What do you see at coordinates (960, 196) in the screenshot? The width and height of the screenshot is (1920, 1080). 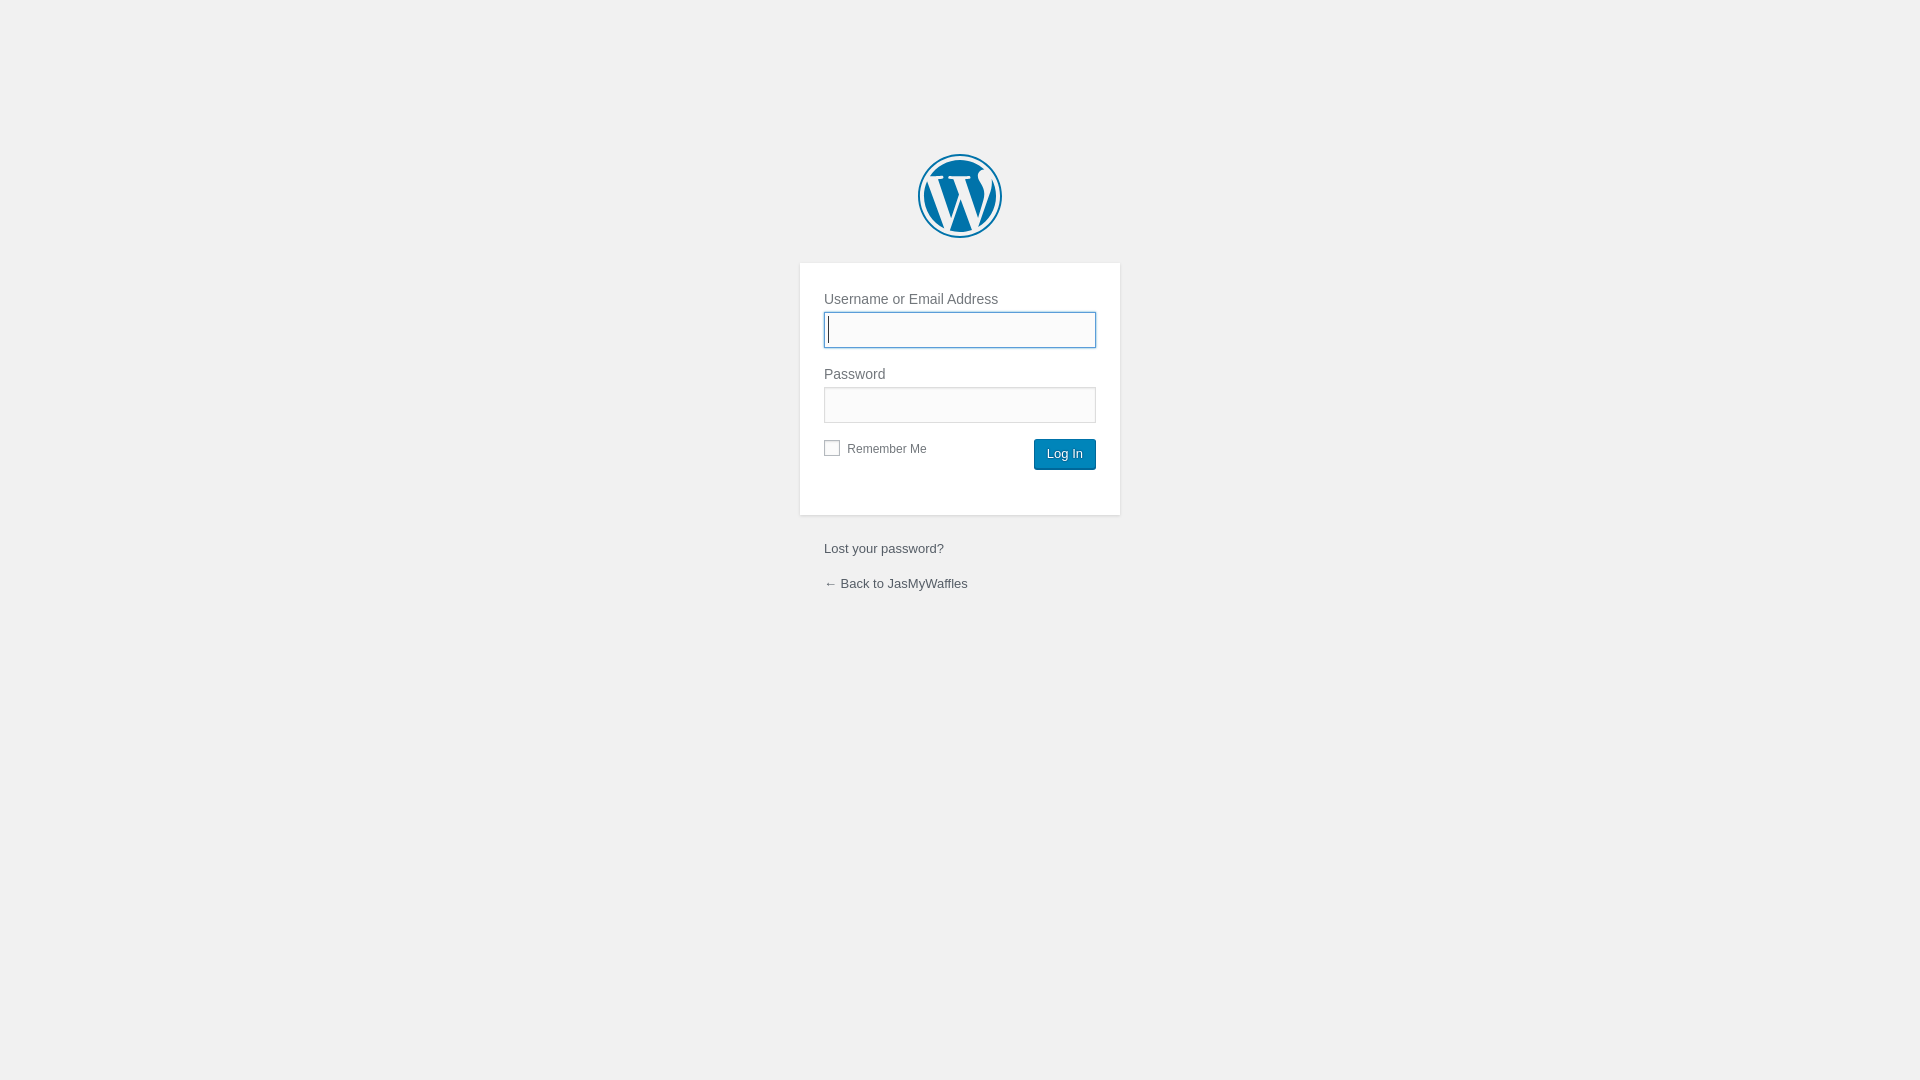 I see `Powered by WordPress` at bounding box center [960, 196].